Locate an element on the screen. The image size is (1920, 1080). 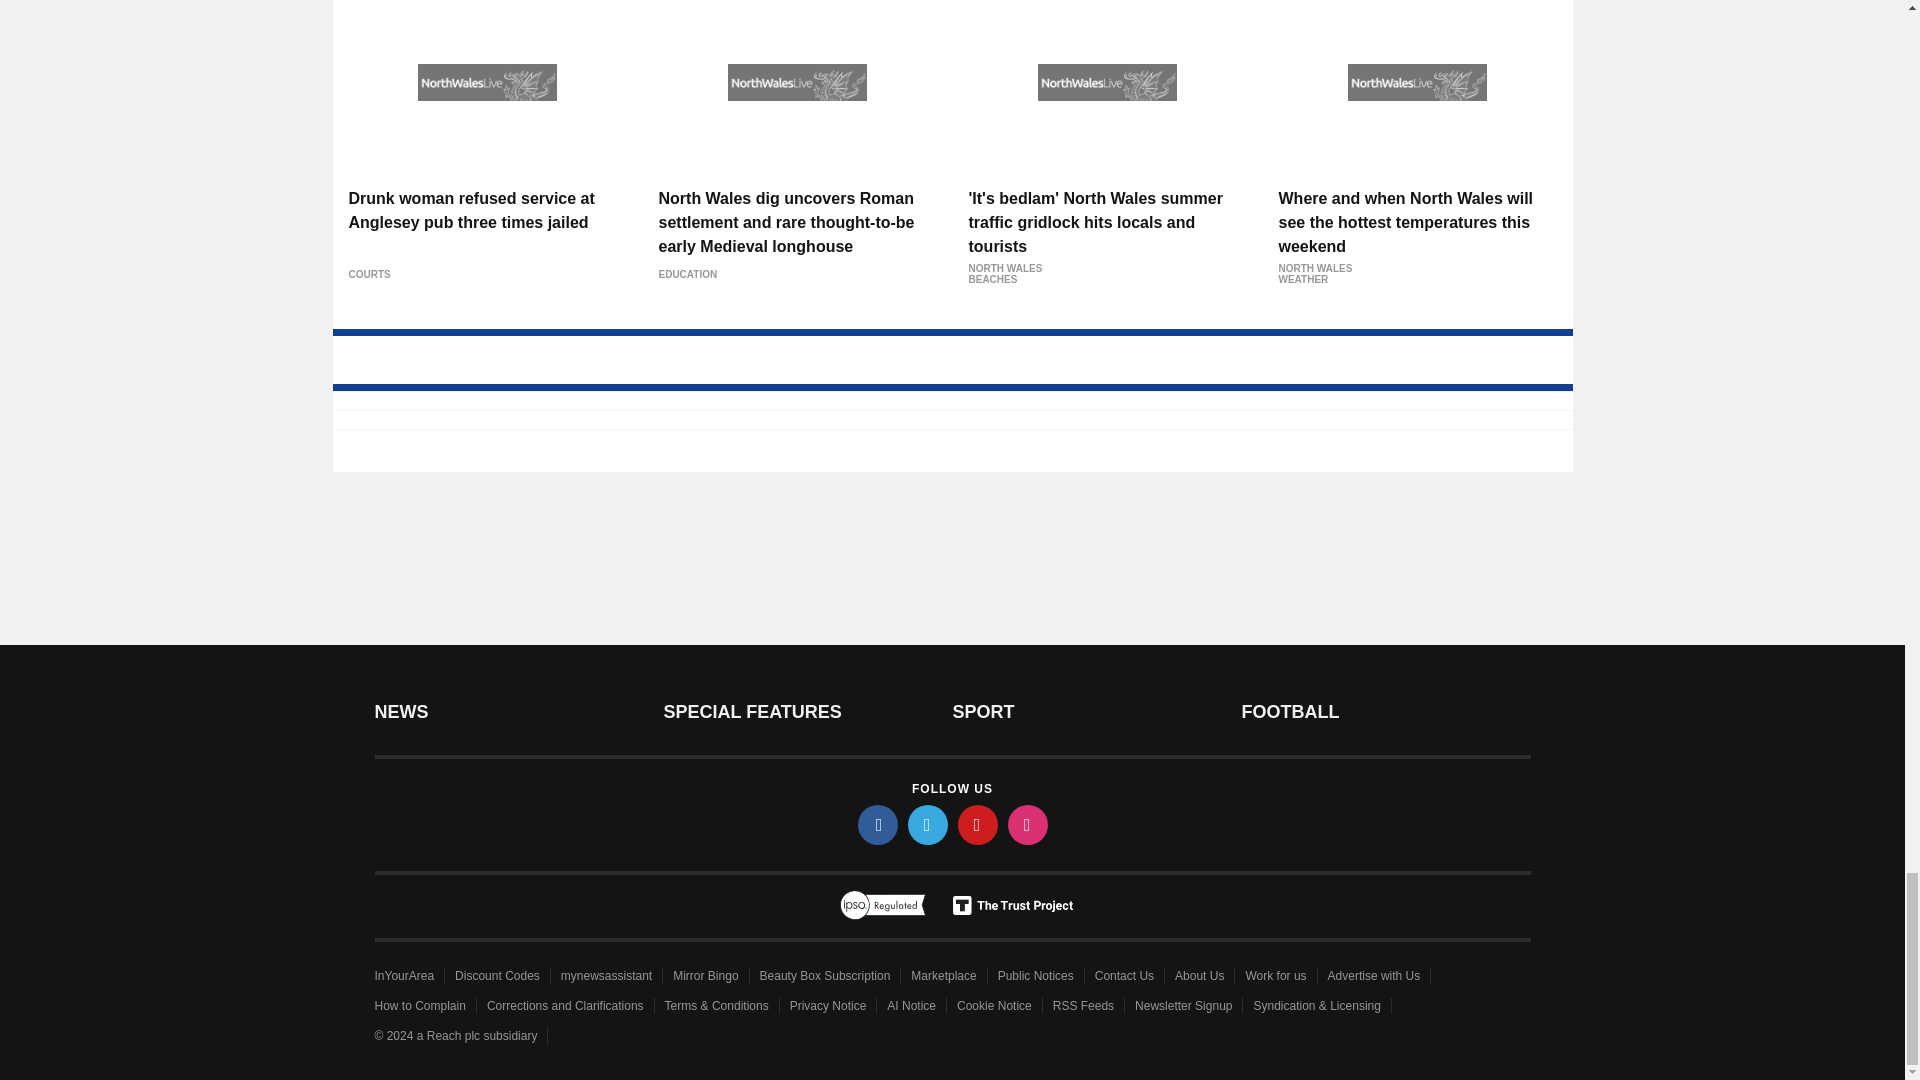
pinterest is located at coordinates (978, 824).